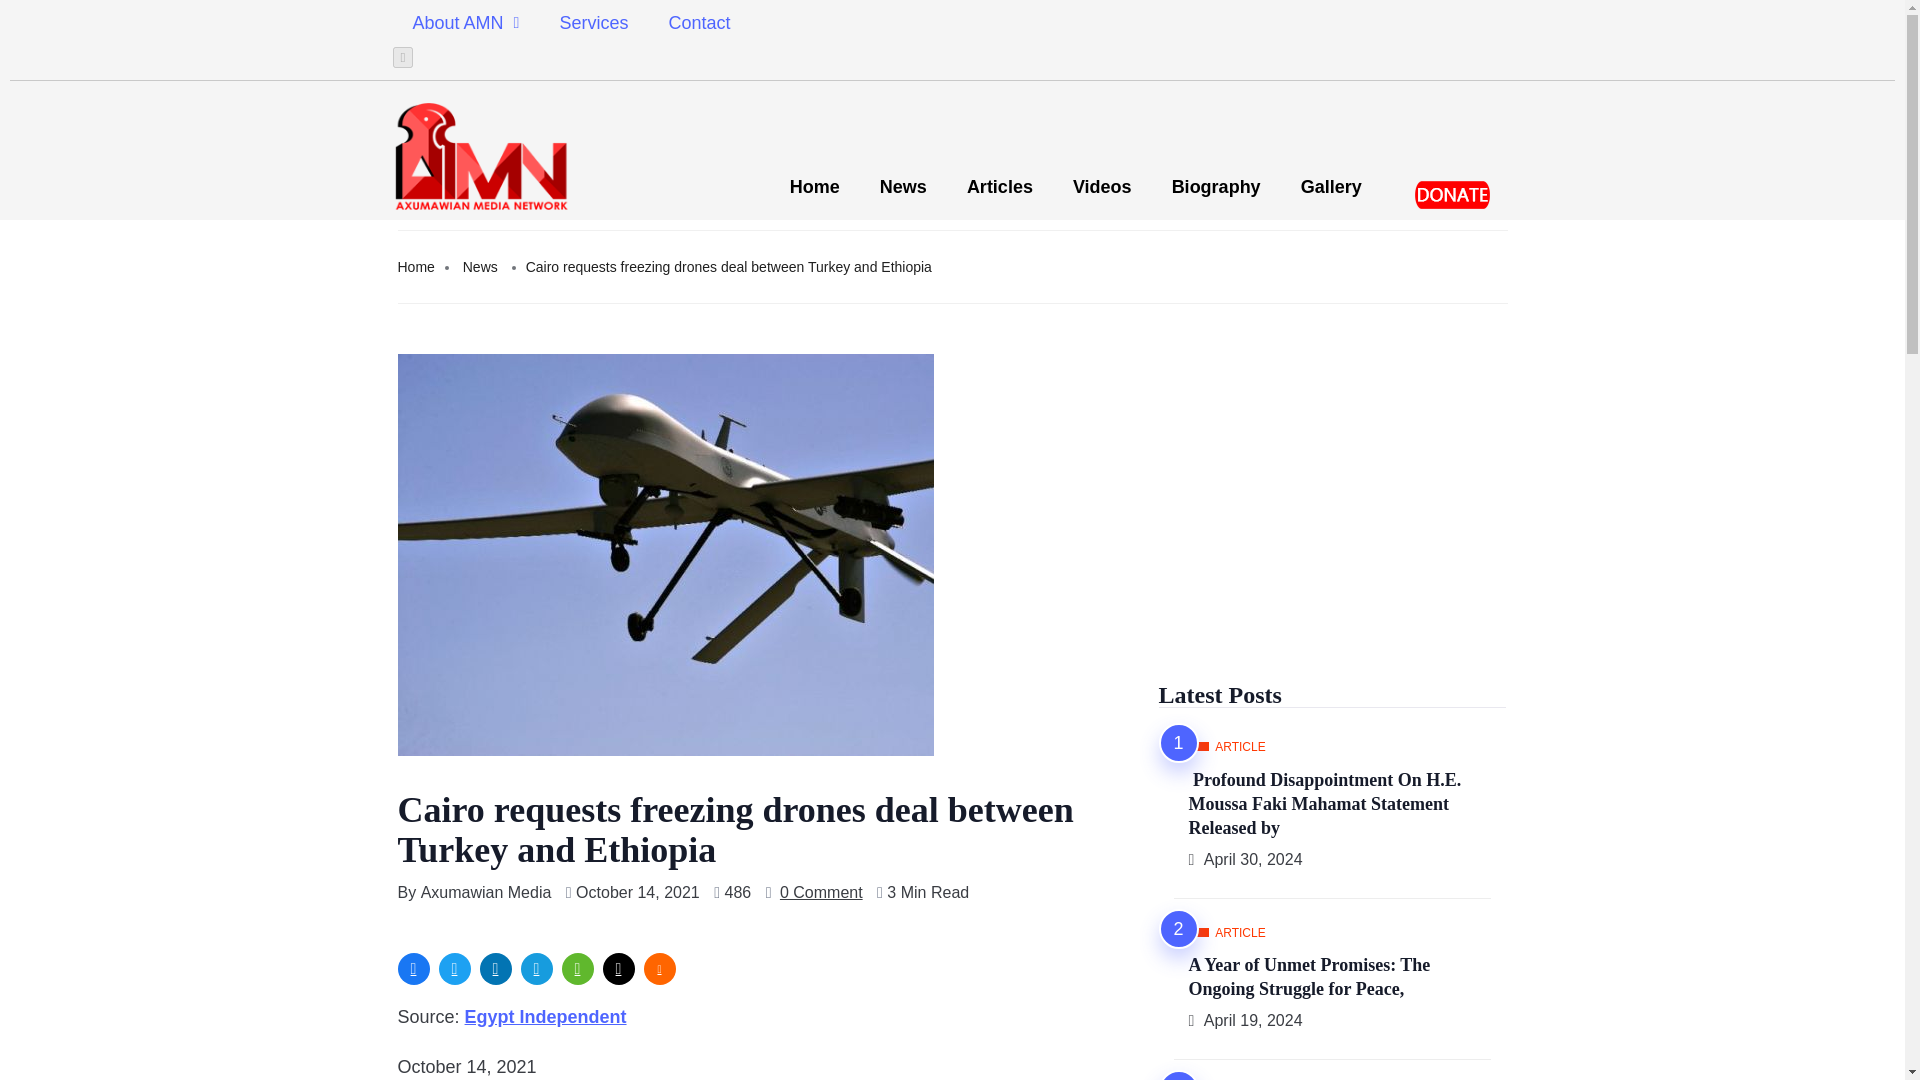  Describe the element at coordinates (820, 893) in the screenshot. I see `0 Comment` at that location.